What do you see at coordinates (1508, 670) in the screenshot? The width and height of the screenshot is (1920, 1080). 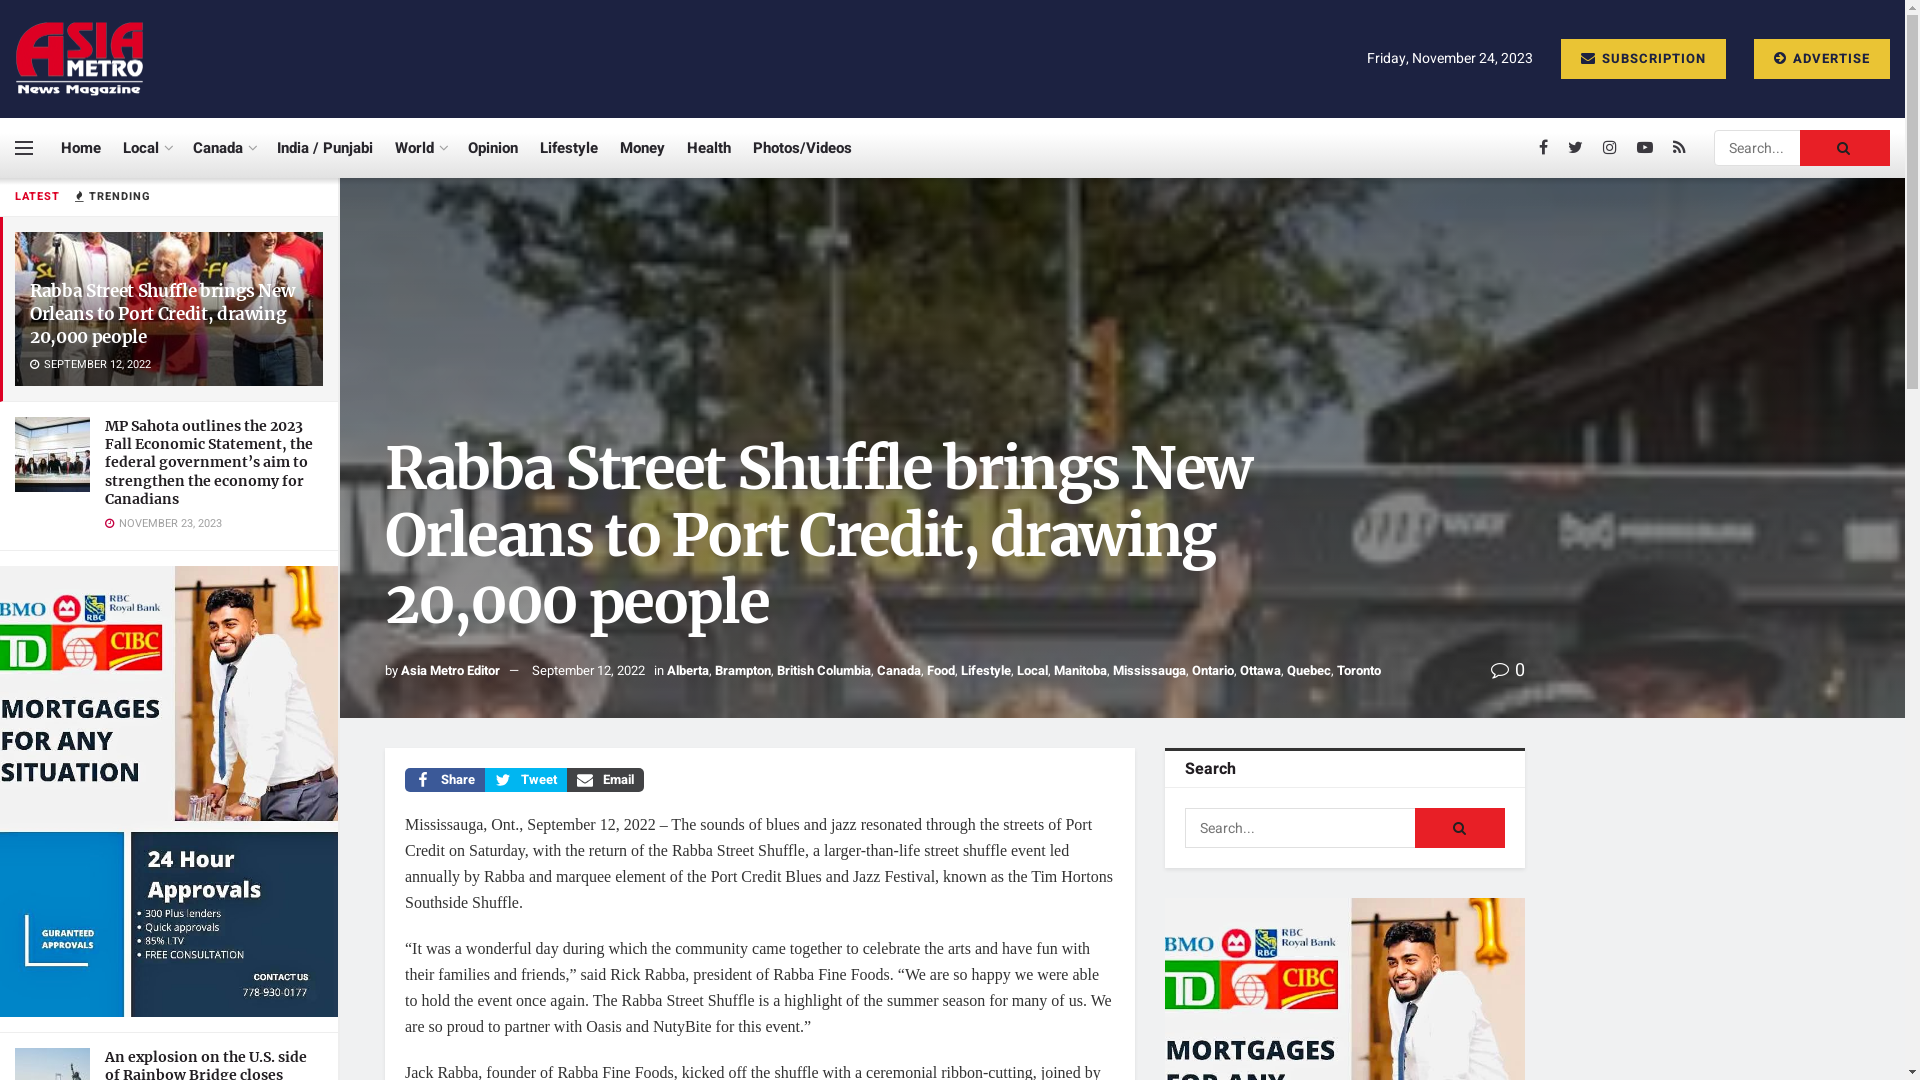 I see `0` at bounding box center [1508, 670].